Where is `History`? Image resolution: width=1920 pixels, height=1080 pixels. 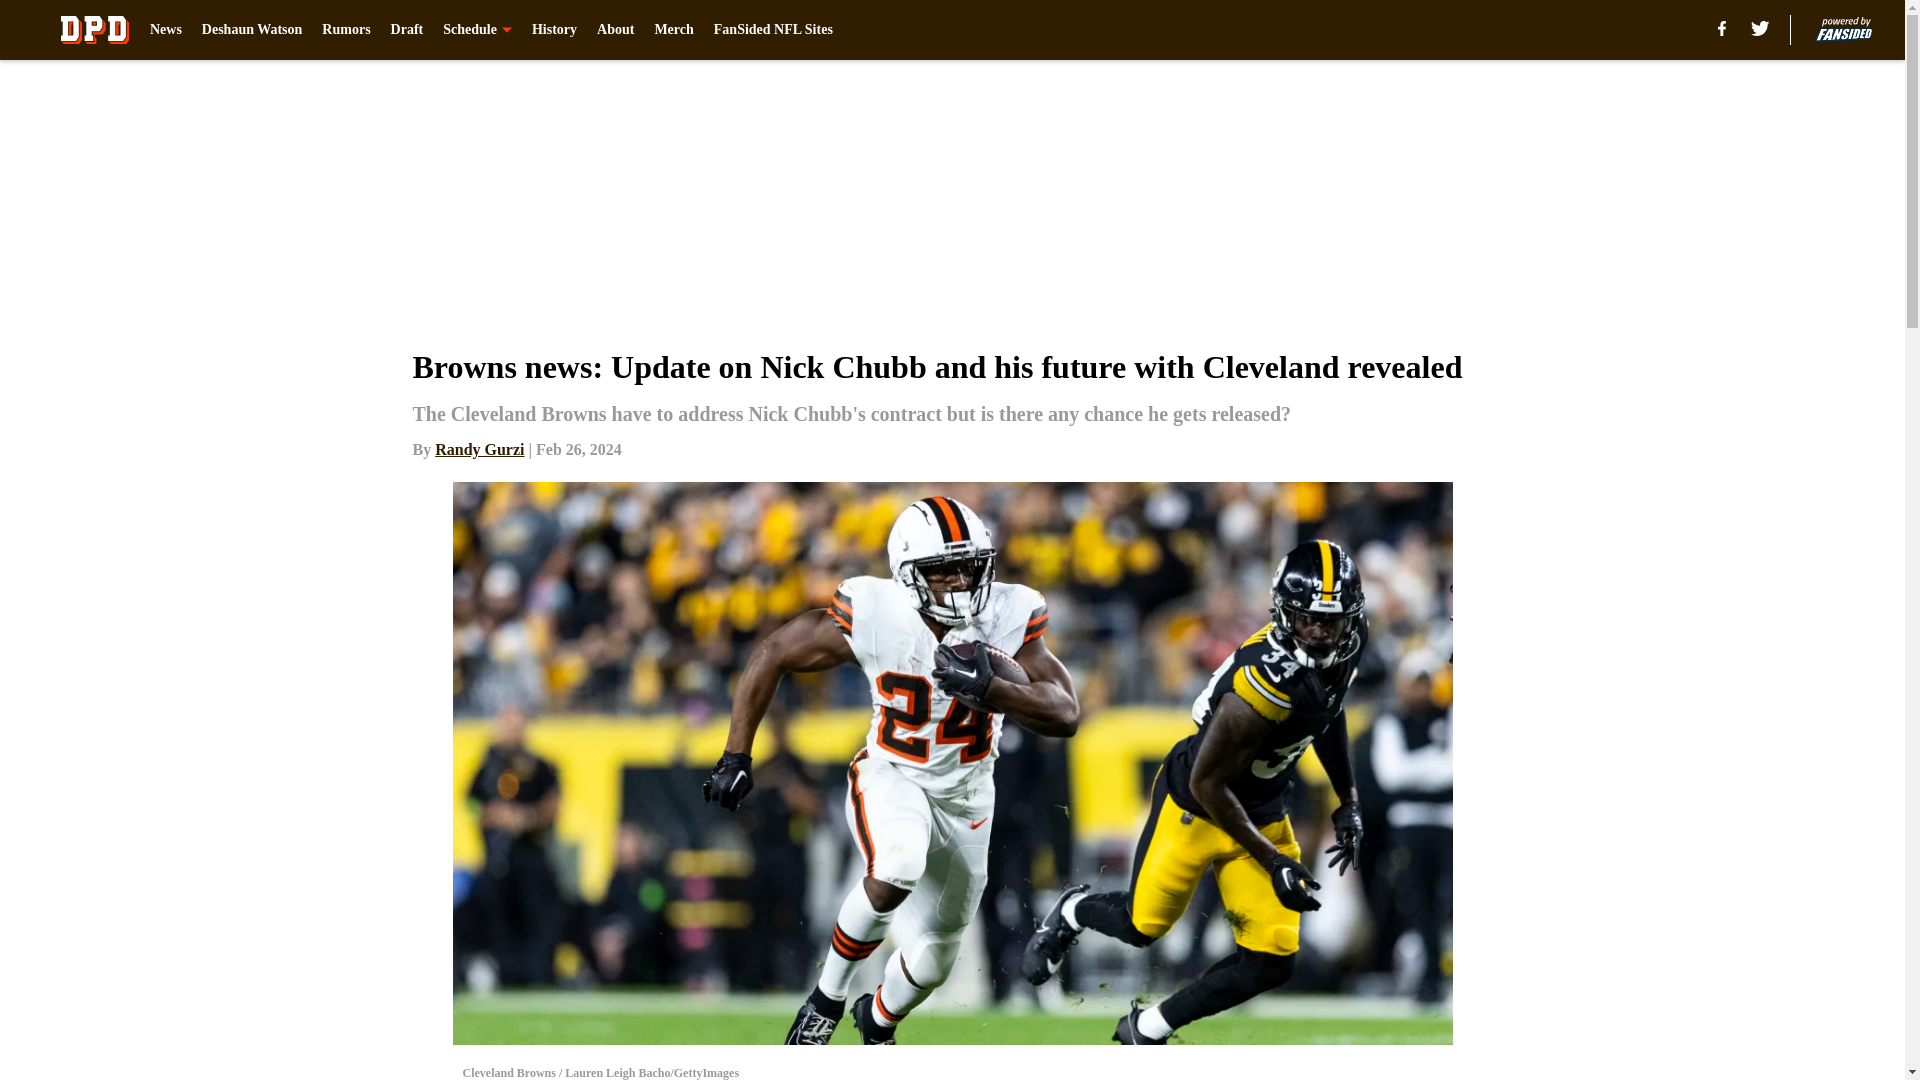 History is located at coordinates (554, 30).